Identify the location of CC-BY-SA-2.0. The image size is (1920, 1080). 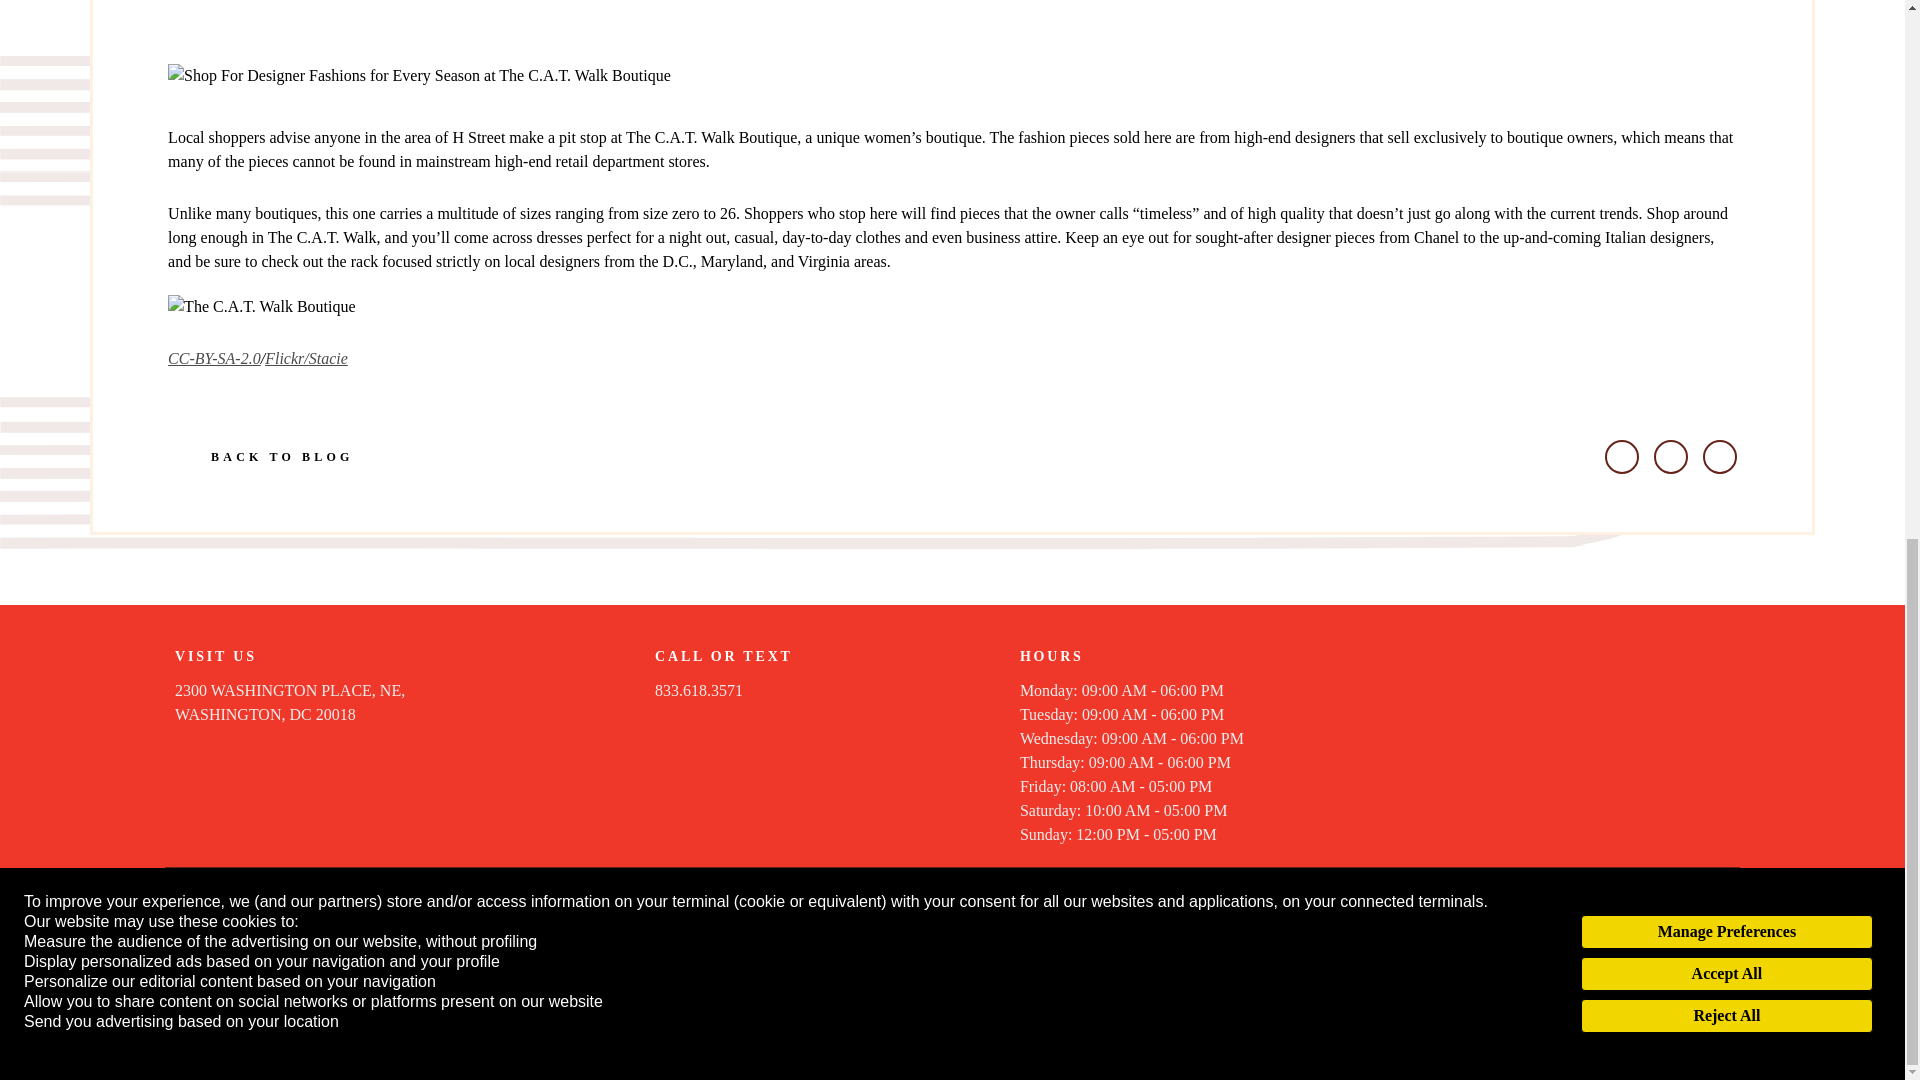
(290, 702).